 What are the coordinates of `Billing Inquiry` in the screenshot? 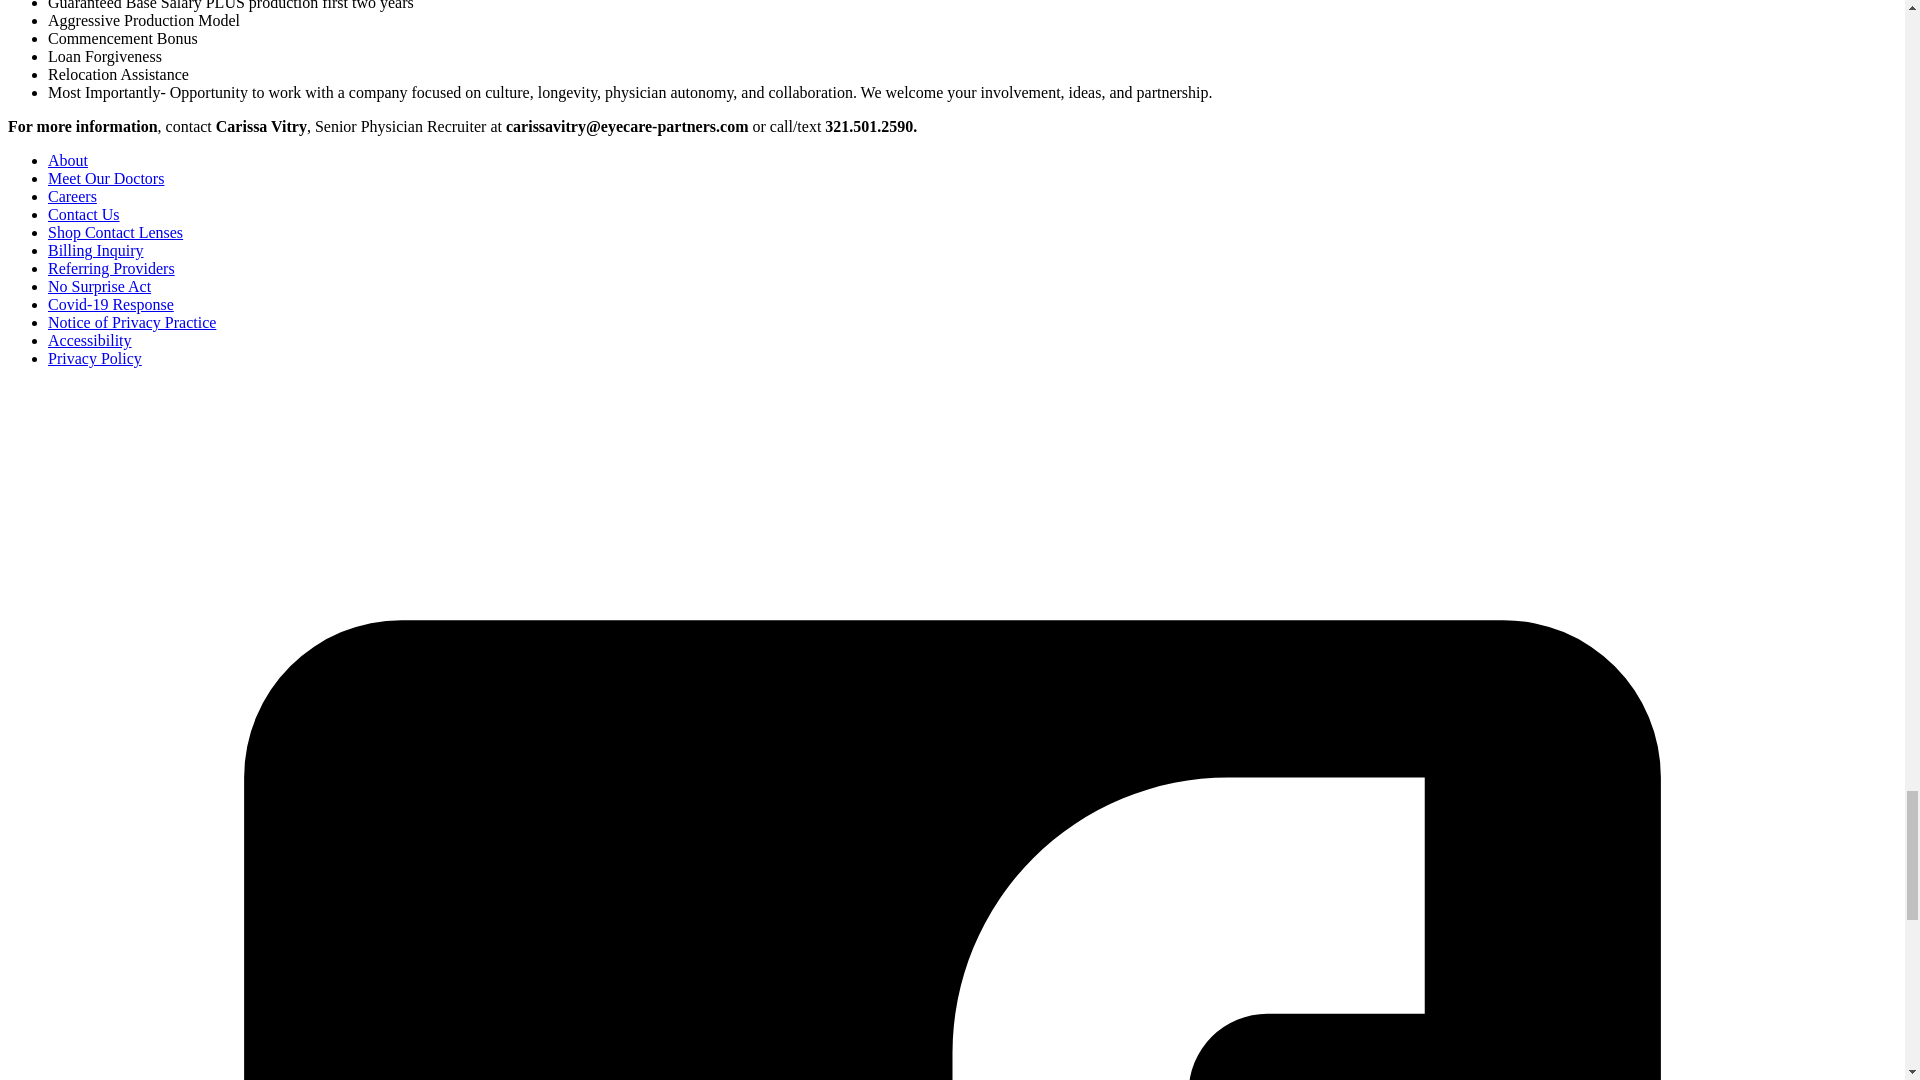 It's located at (96, 250).